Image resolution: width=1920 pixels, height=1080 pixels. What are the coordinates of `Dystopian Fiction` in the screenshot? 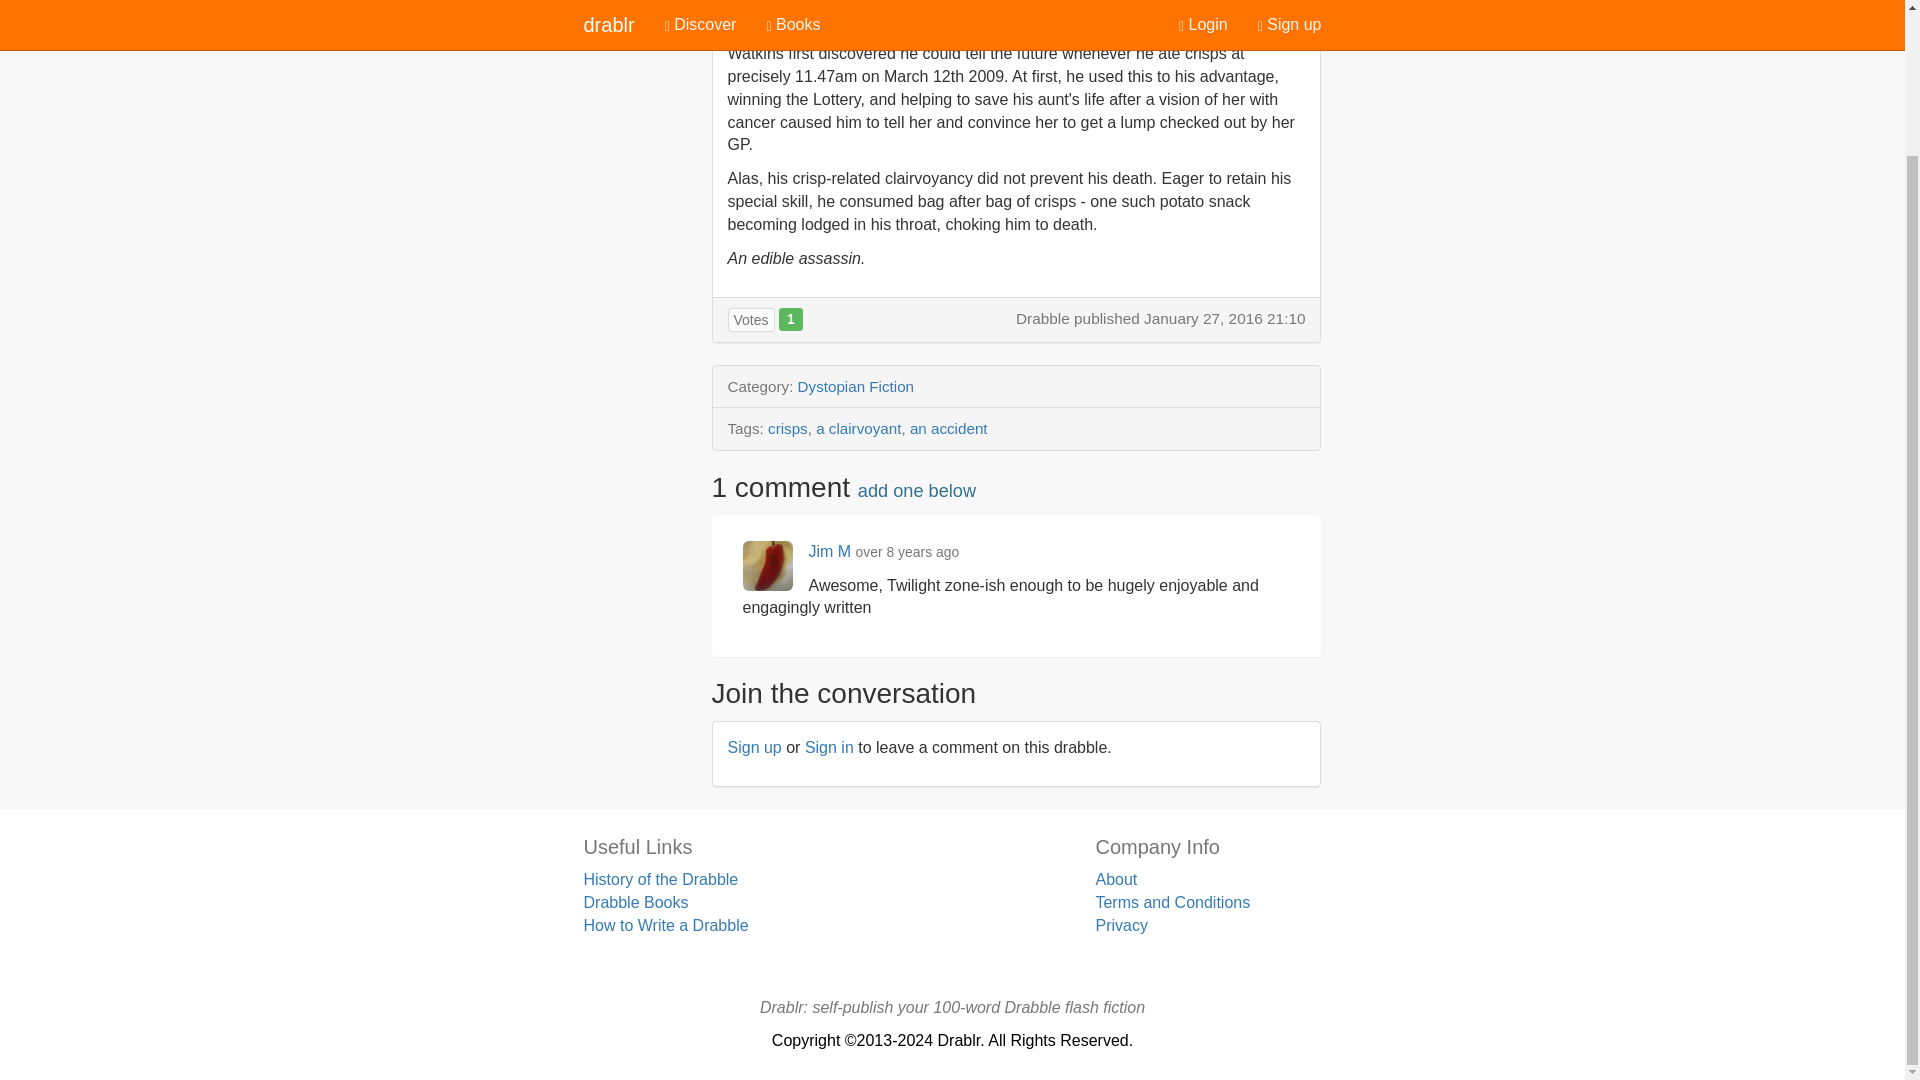 It's located at (856, 386).